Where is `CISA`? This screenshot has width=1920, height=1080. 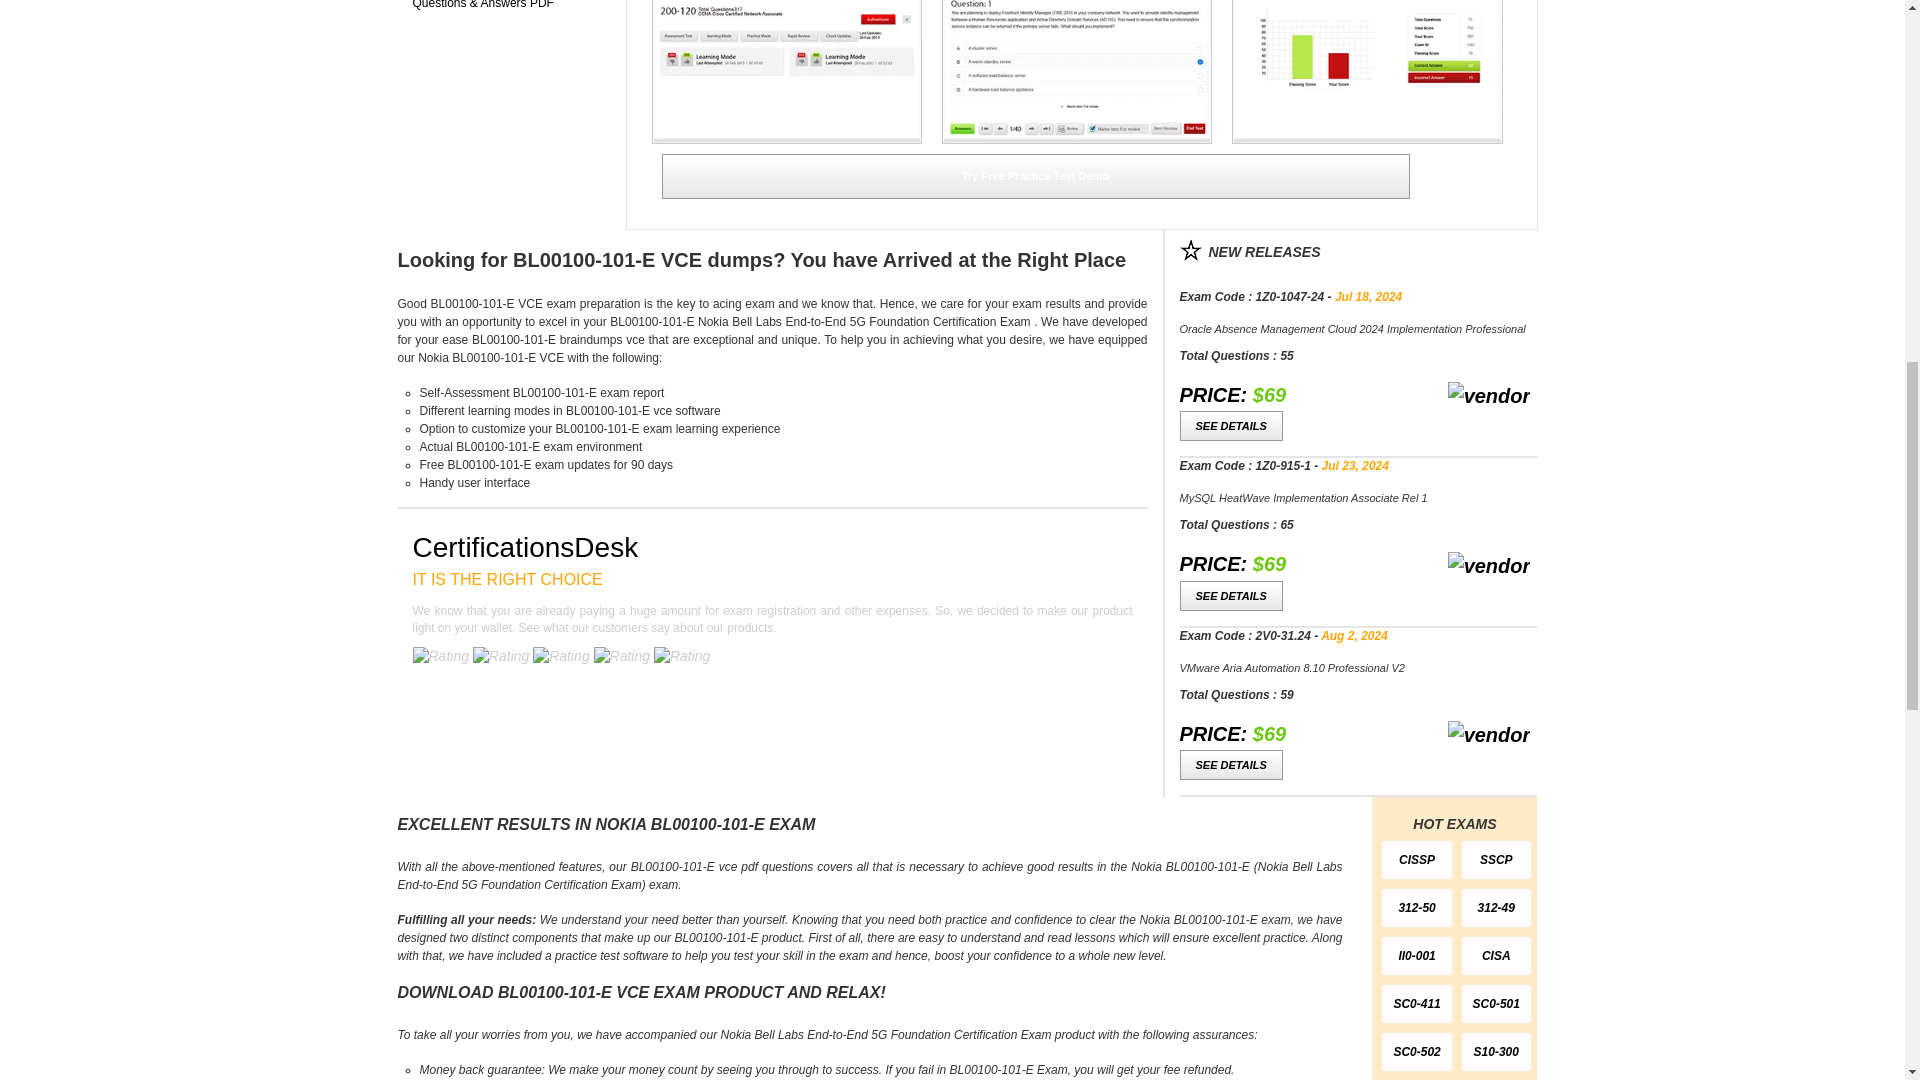
CISA is located at coordinates (1496, 956).